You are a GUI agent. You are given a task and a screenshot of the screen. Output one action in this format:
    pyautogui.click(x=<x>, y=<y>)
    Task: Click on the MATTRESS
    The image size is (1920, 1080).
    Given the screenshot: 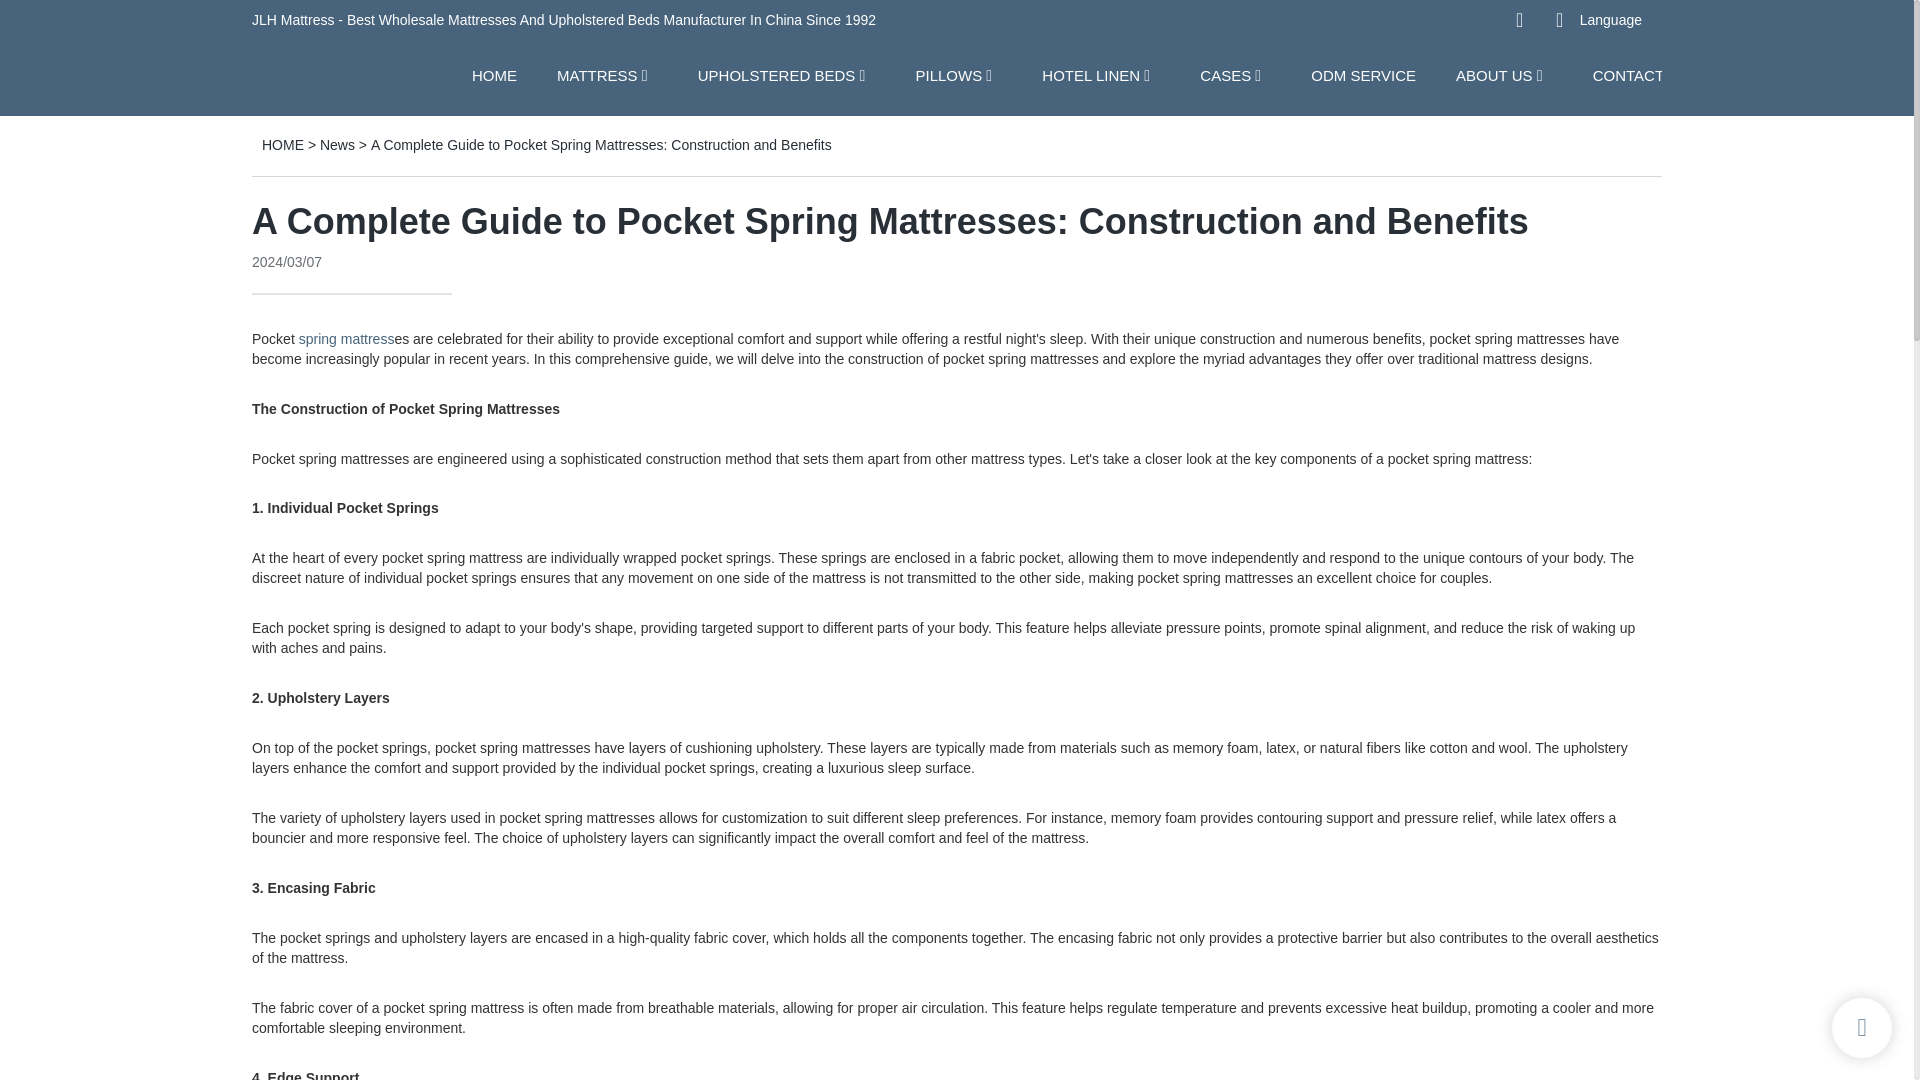 What is the action you would take?
    pyautogui.click(x=596, y=74)
    